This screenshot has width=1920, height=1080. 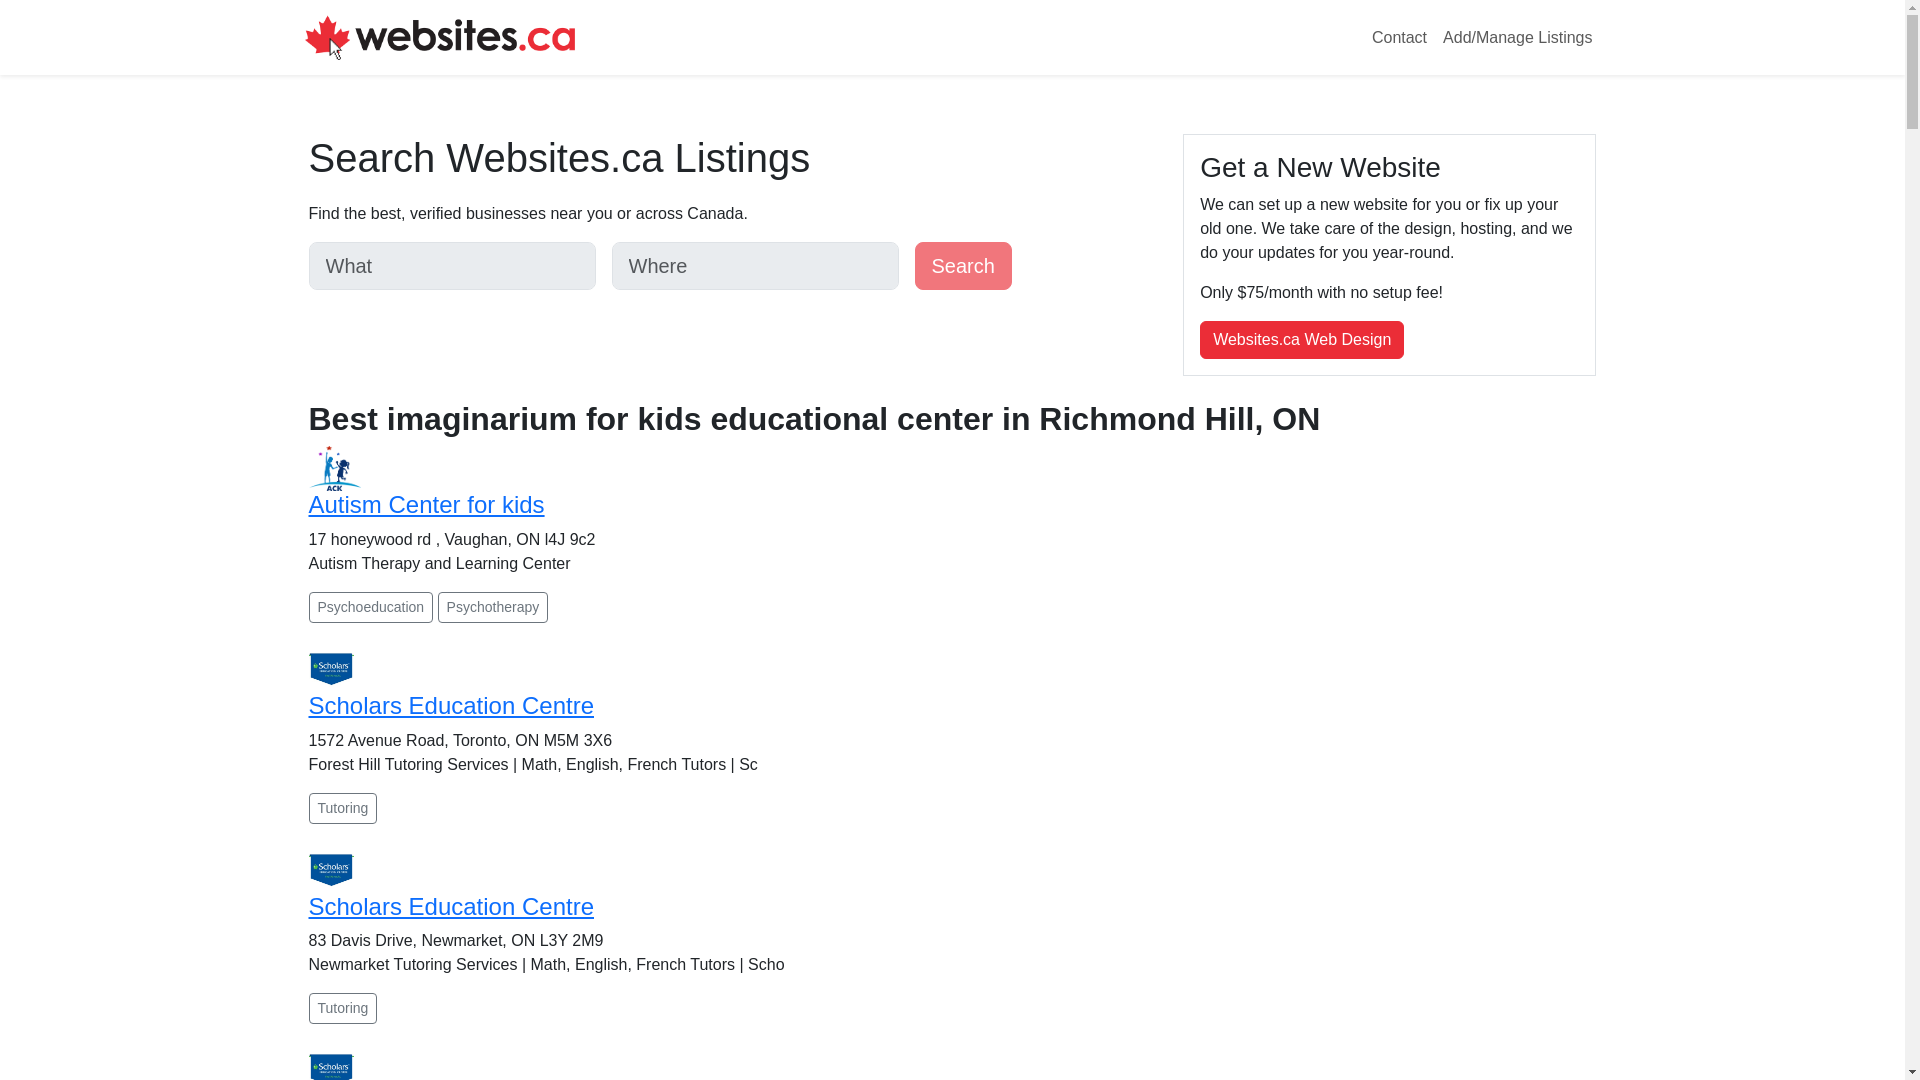 What do you see at coordinates (370, 607) in the screenshot?
I see `Psychoeducation` at bounding box center [370, 607].